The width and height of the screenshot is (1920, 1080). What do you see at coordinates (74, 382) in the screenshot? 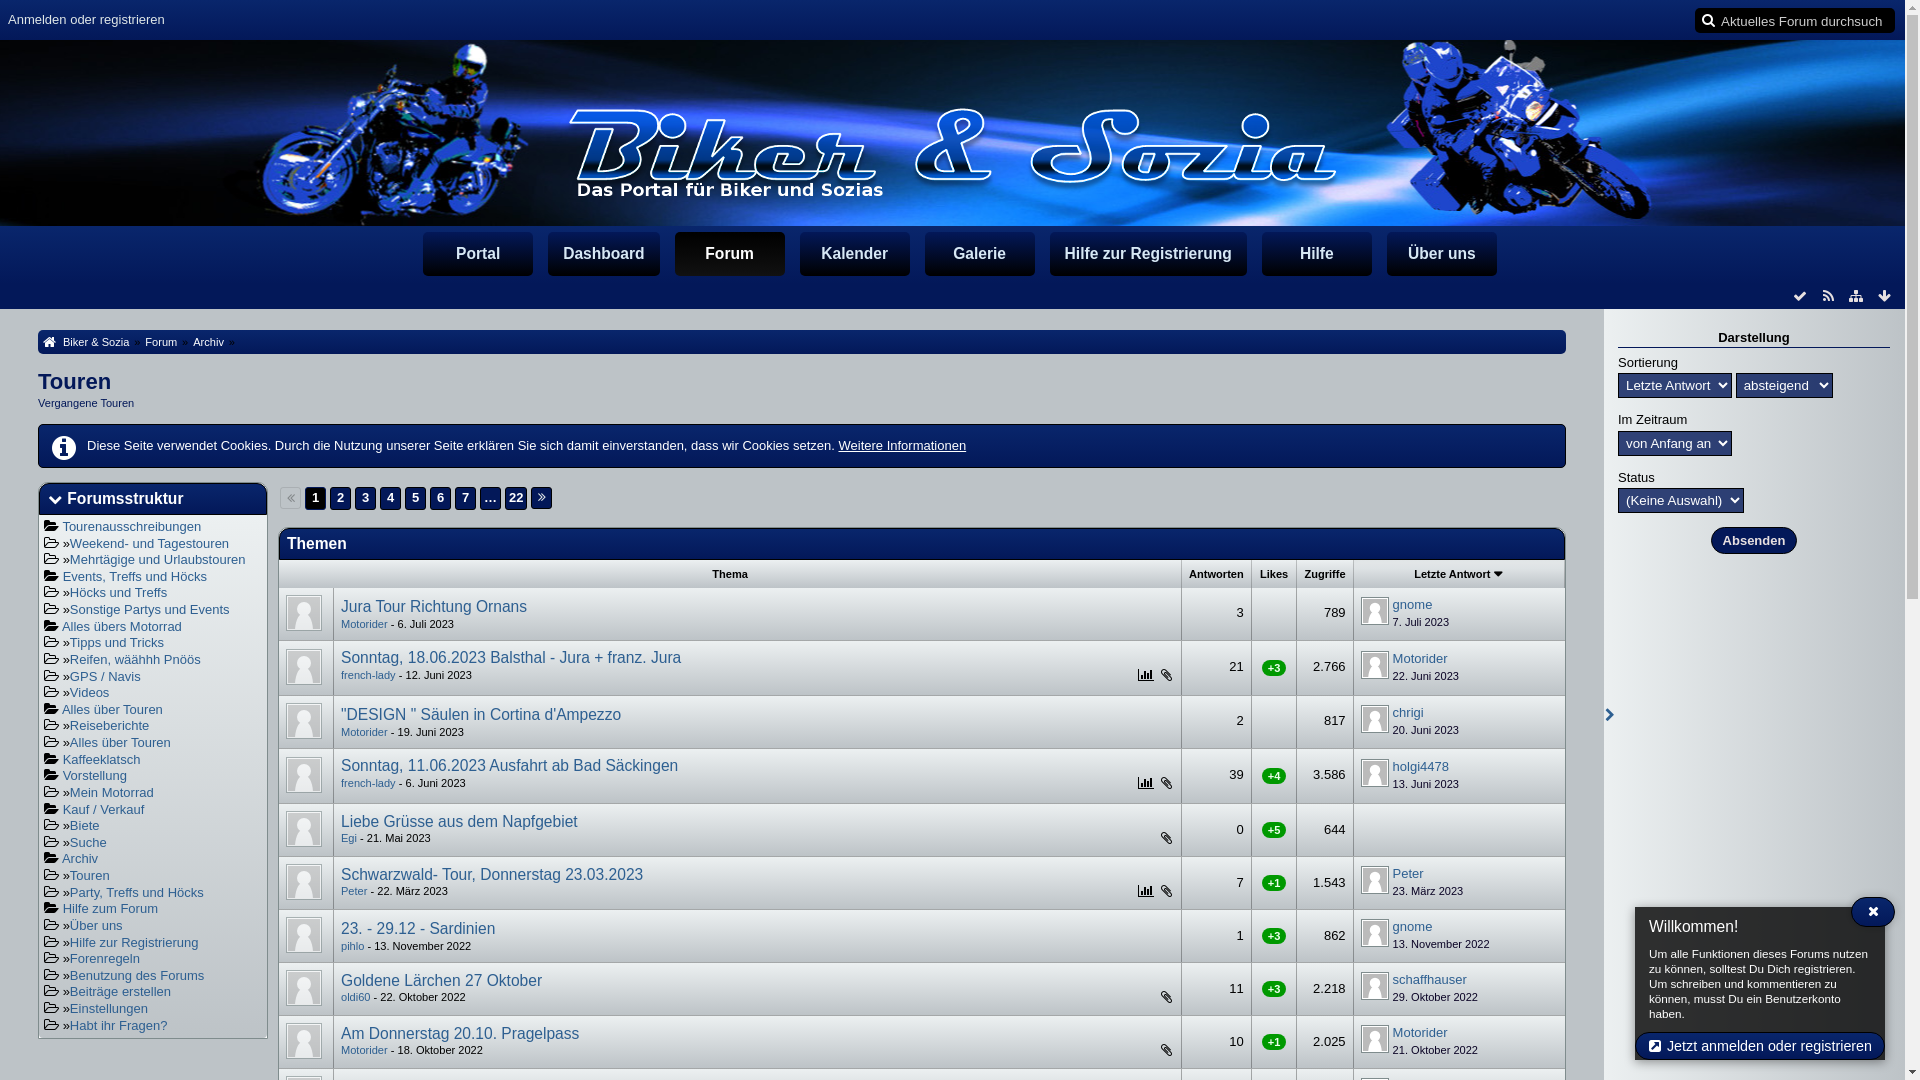
I see `Touren` at bounding box center [74, 382].